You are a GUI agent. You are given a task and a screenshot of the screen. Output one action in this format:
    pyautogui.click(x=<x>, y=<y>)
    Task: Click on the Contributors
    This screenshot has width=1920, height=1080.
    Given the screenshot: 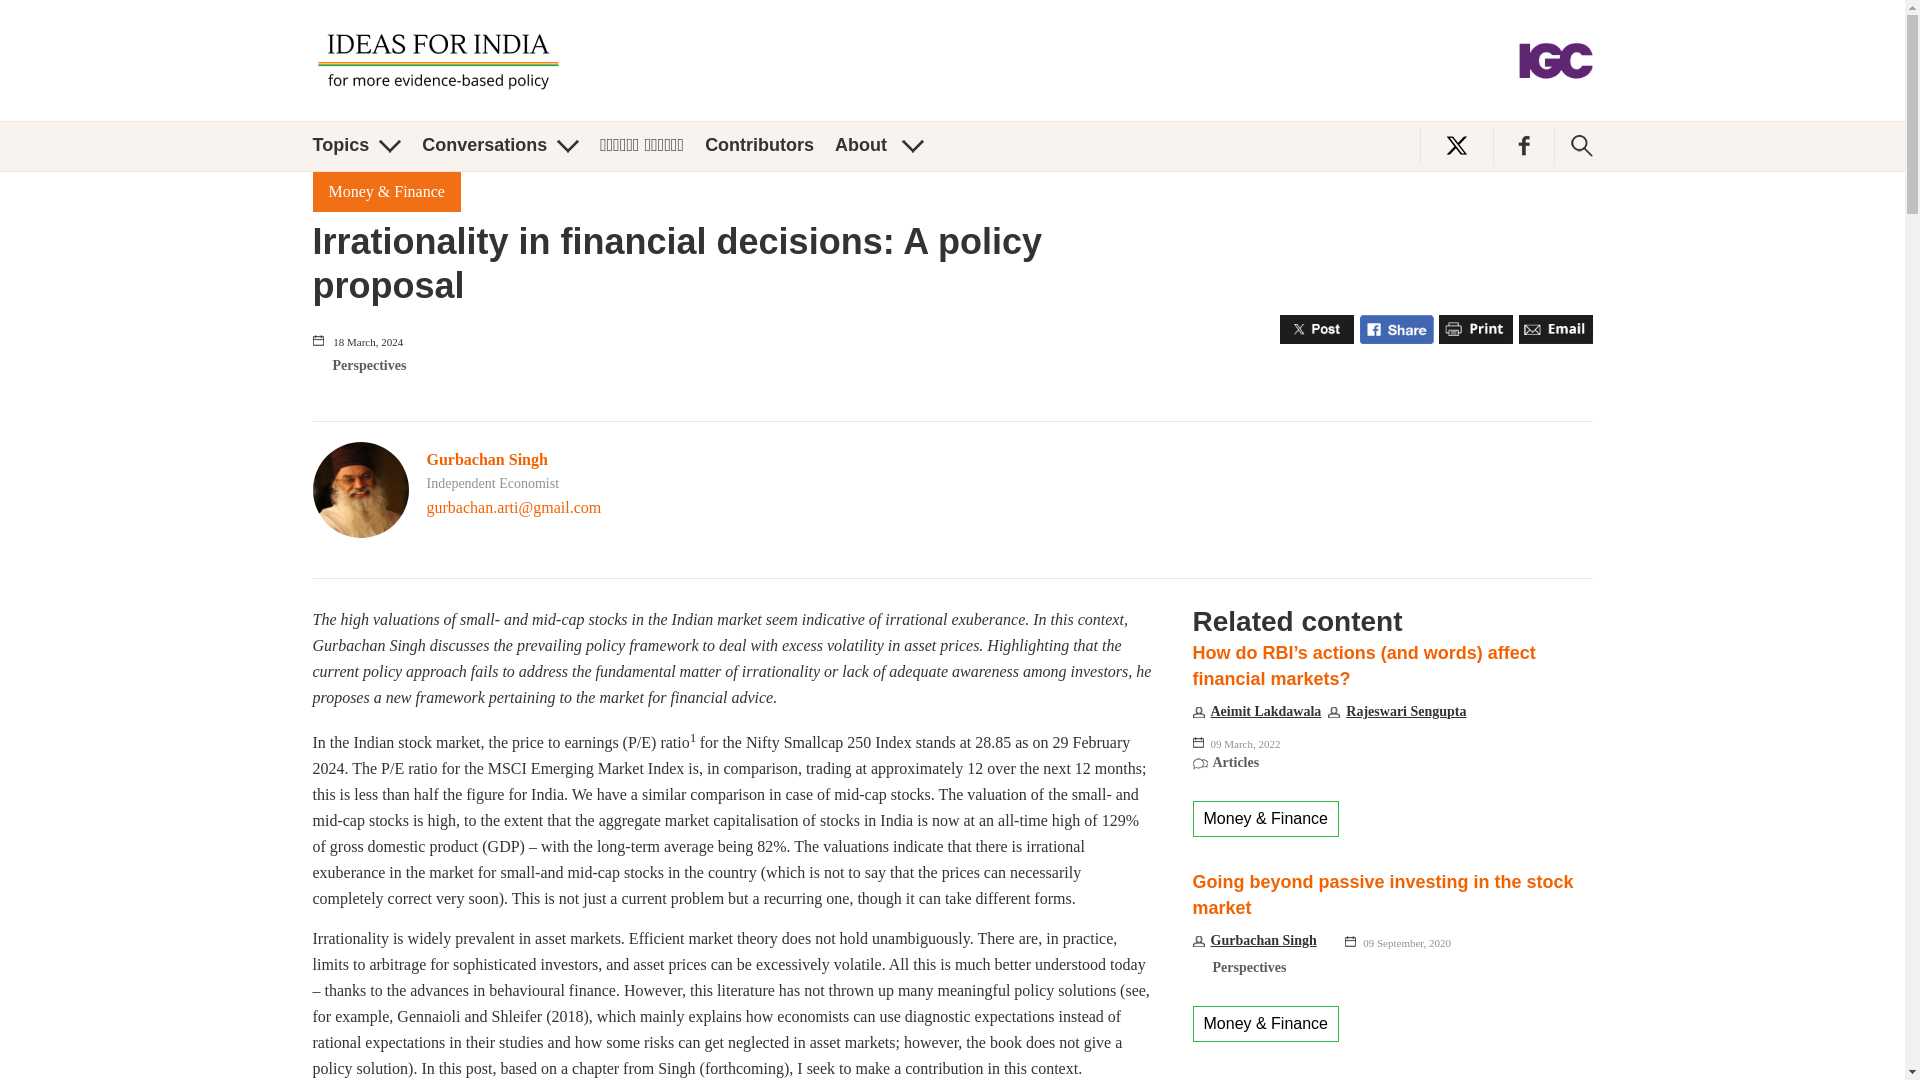 What is the action you would take?
    pyautogui.click(x=759, y=145)
    